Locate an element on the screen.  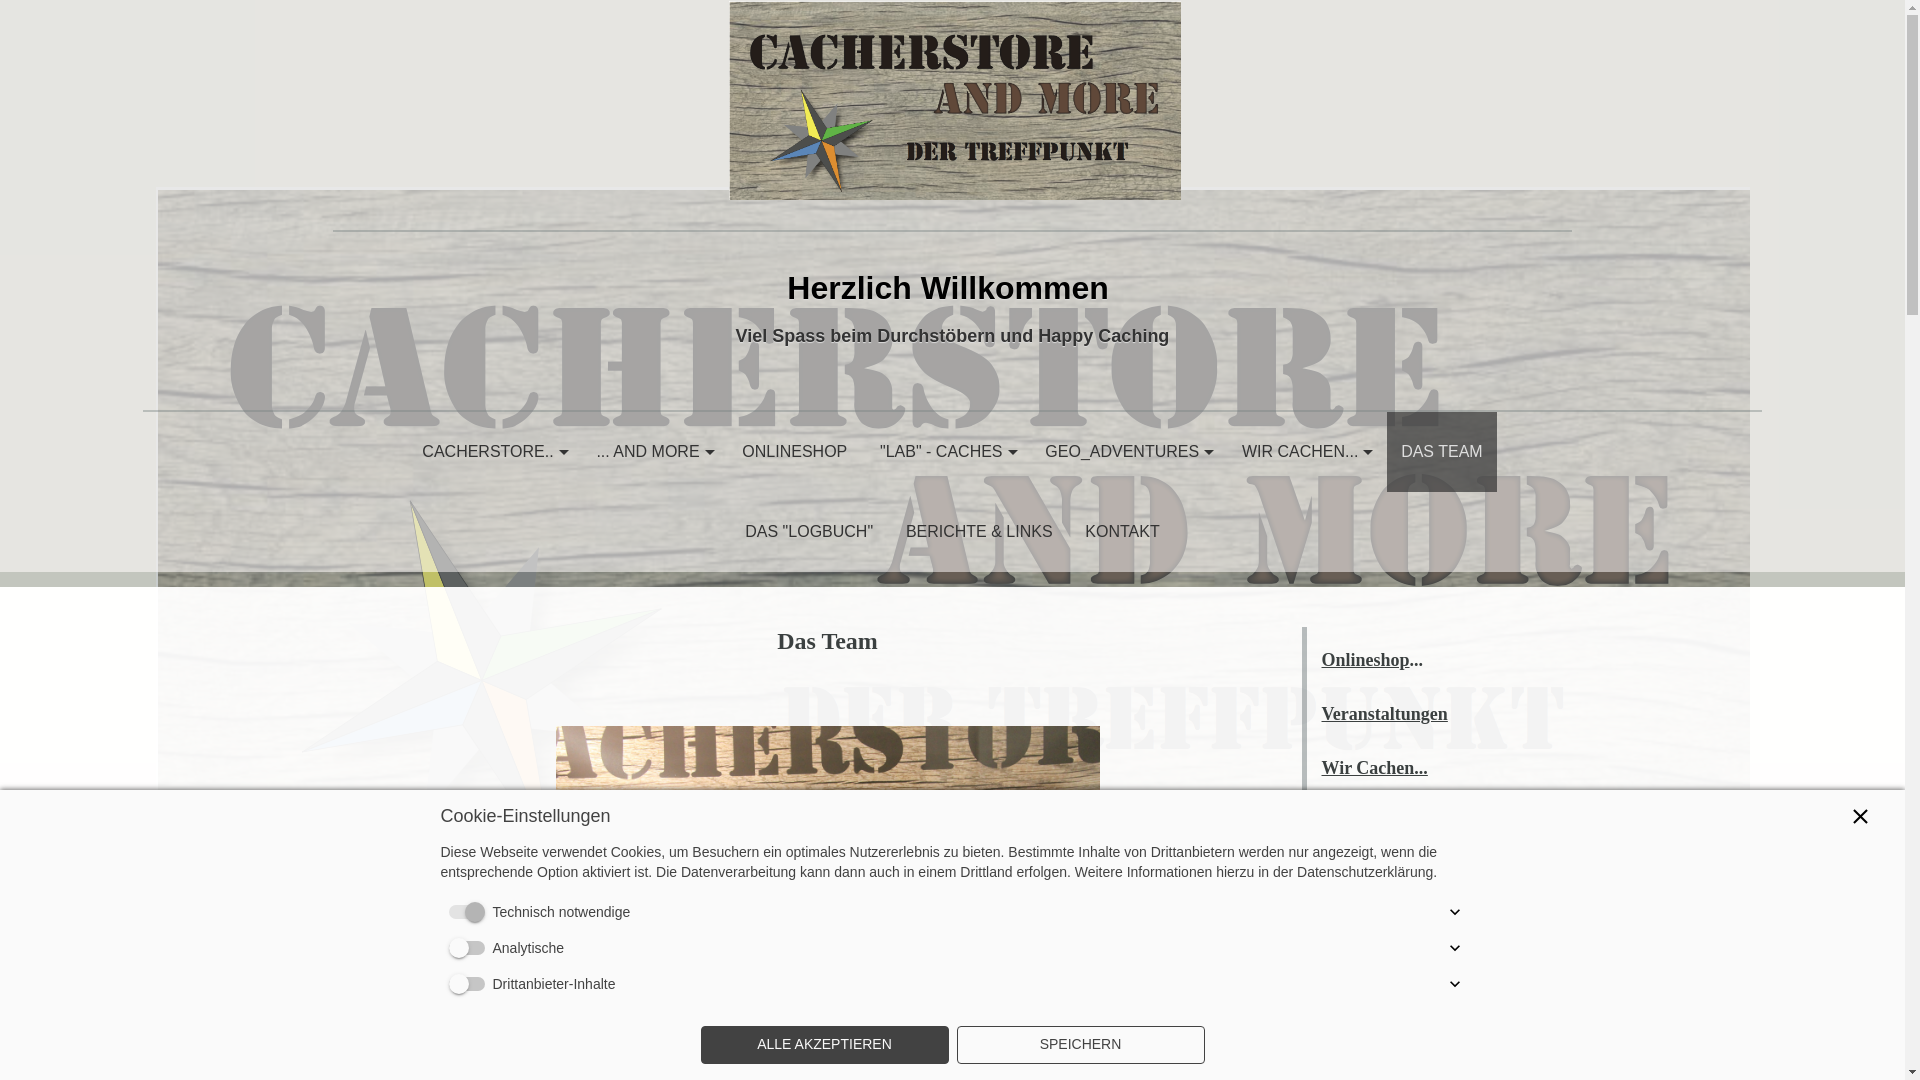
... AND MORE is located at coordinates (653, 452).